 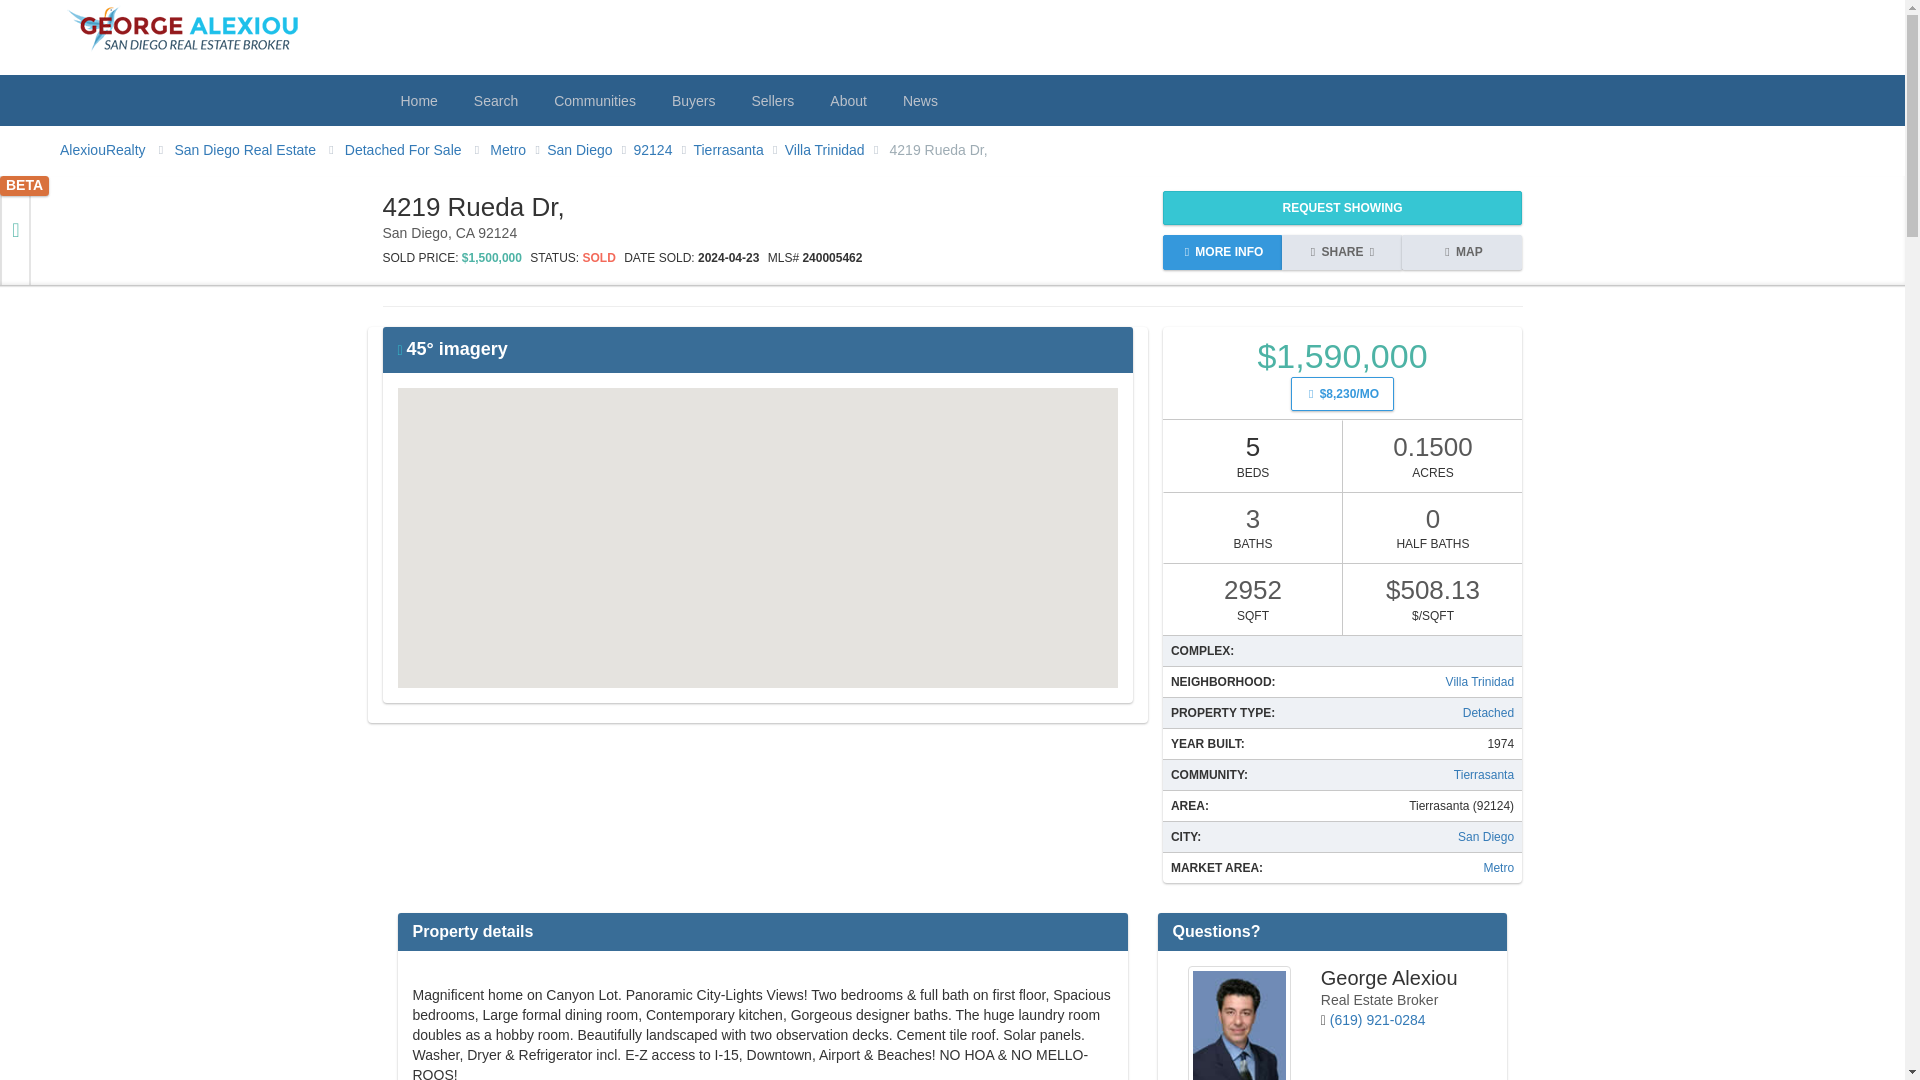 I want to click on Villa Trinidad, so click(x=1480, y=682).